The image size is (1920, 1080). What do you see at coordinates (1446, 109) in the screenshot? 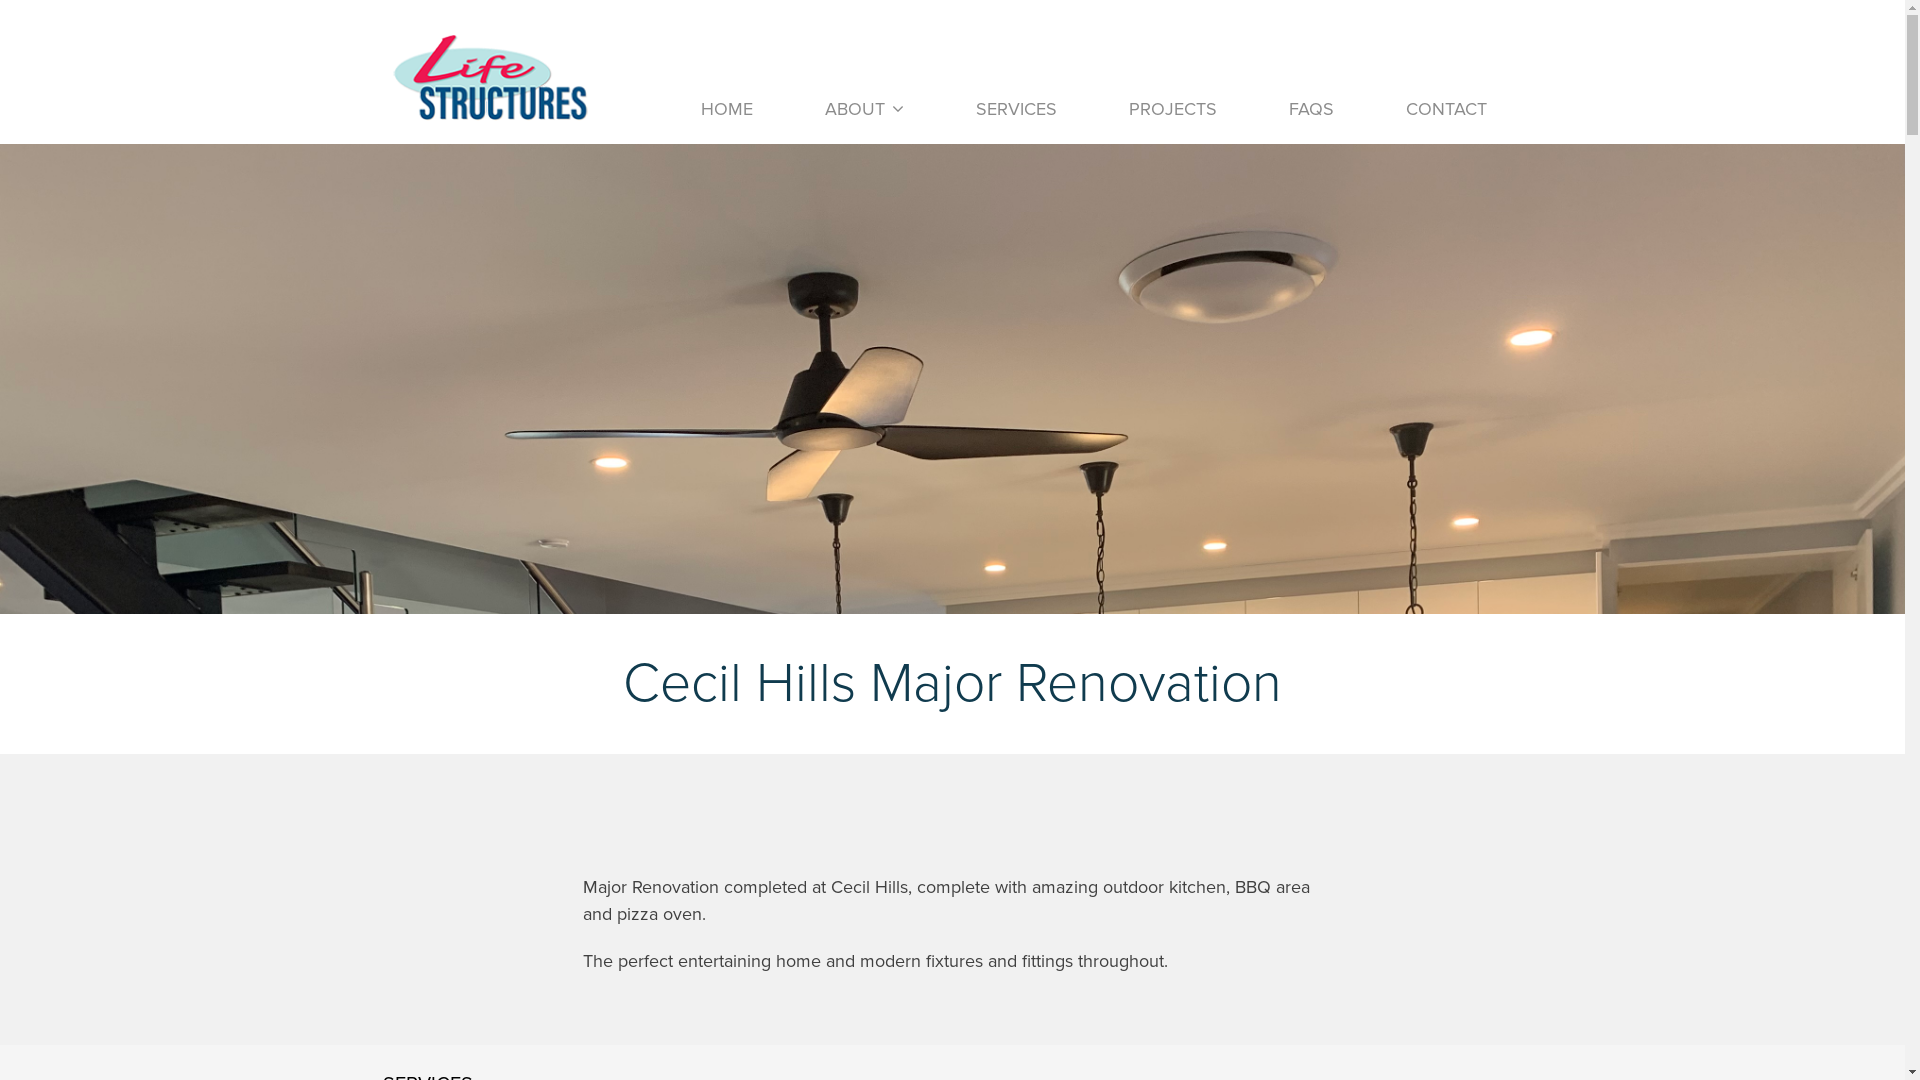
I see `CONTACT` at bounding box center [1446, 109].